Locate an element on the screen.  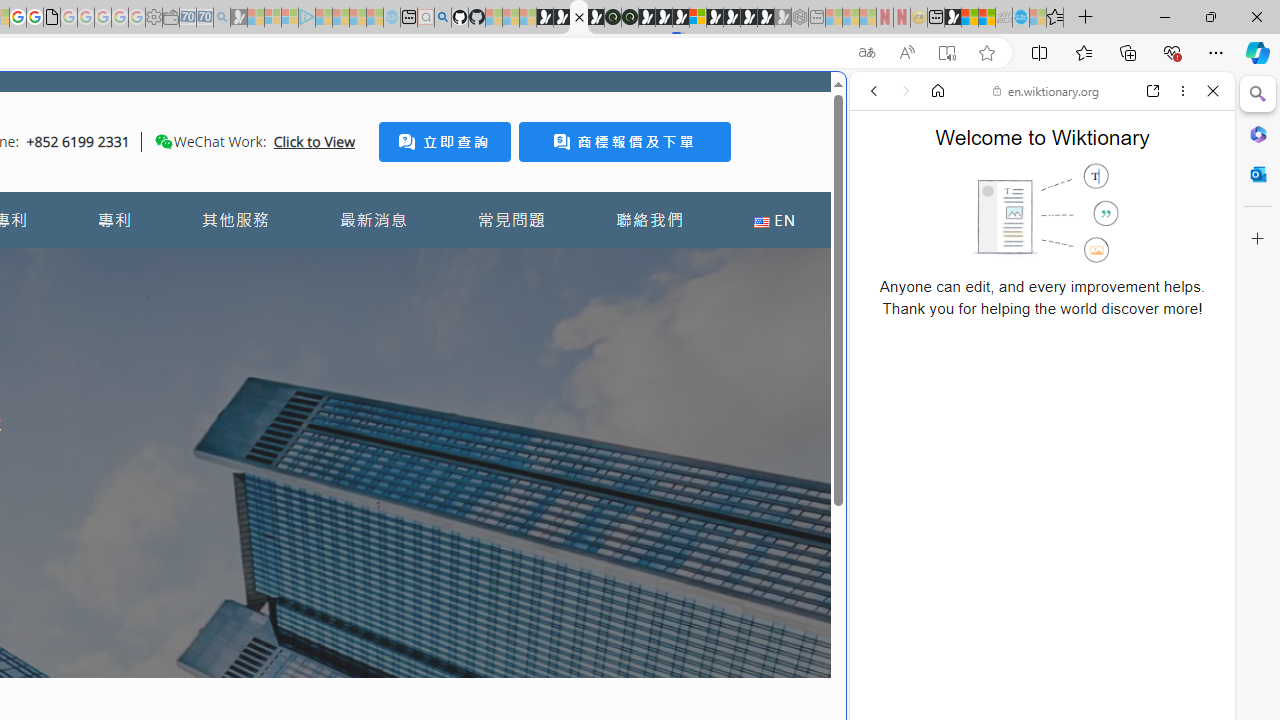
Web scope is located at coordinates (882, 180).